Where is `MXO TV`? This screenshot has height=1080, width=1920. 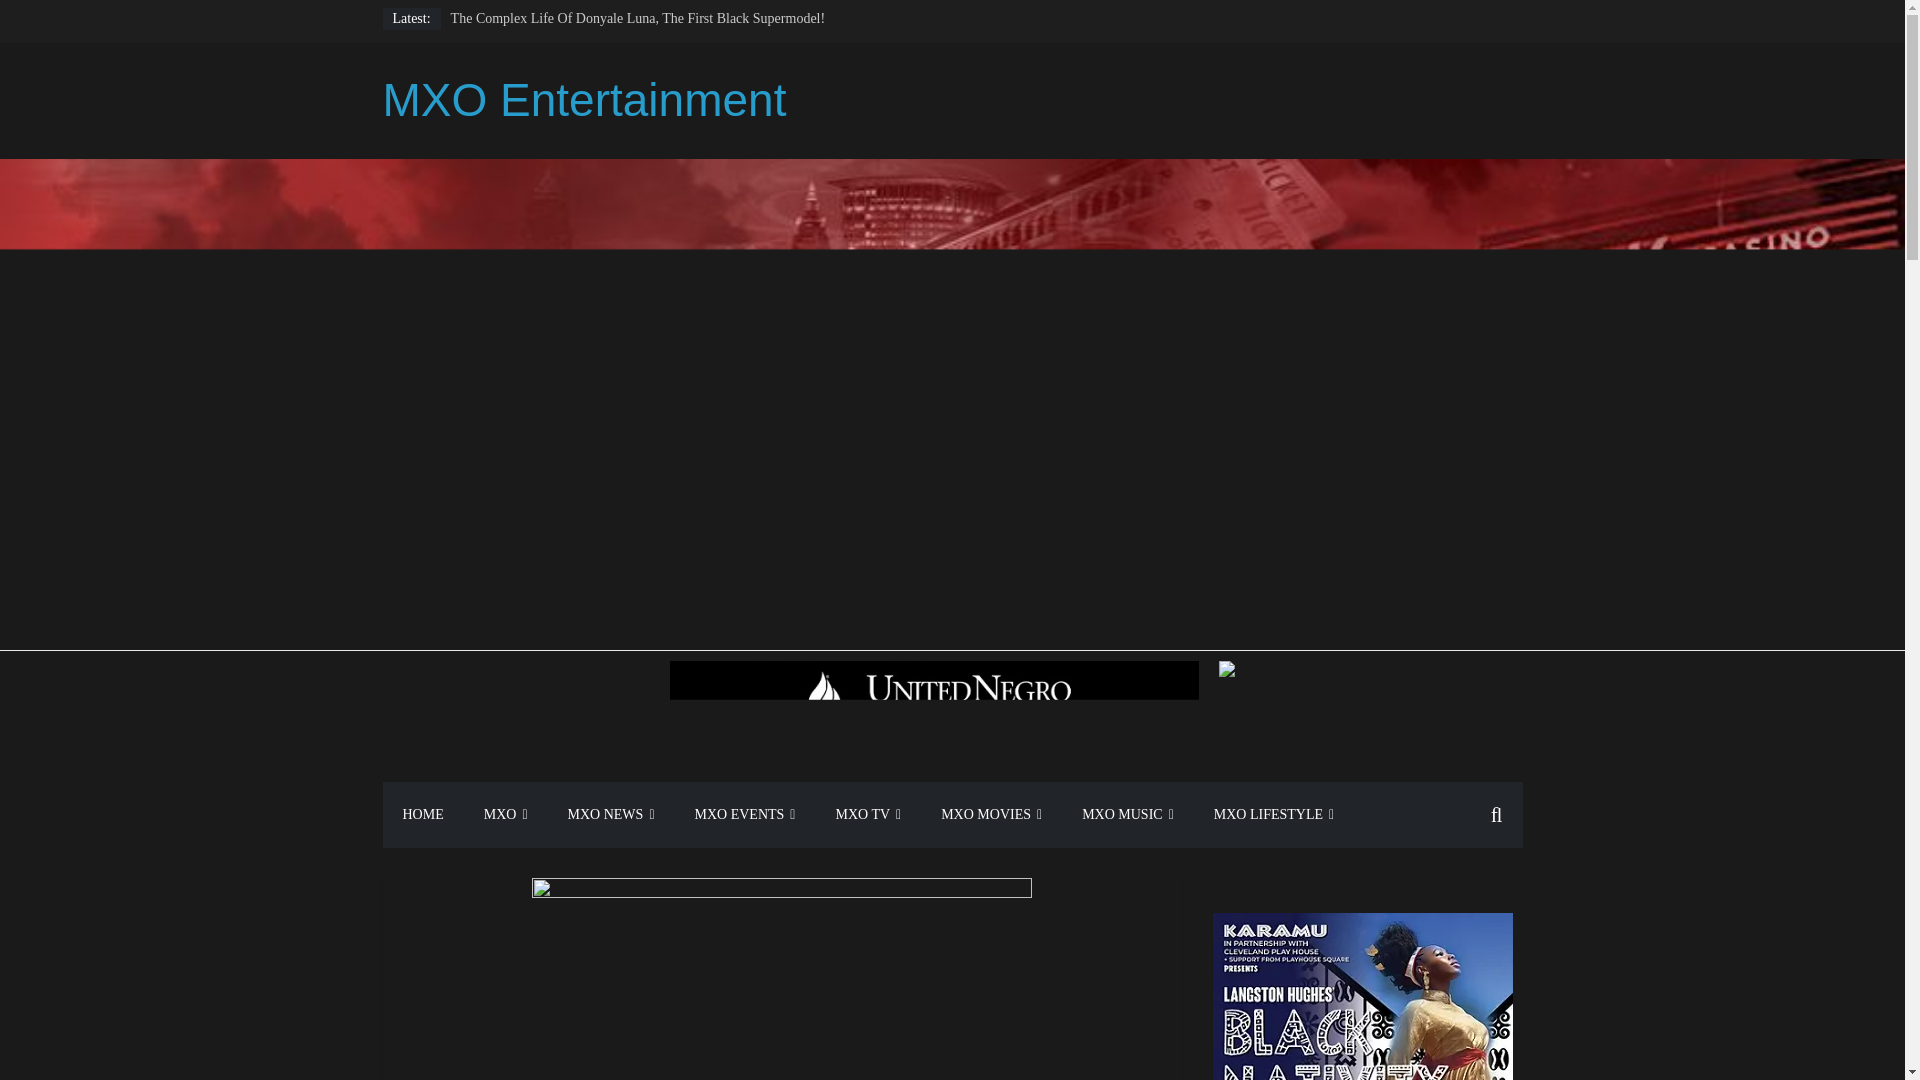
MXO TV is located at coordinates (868, 814).